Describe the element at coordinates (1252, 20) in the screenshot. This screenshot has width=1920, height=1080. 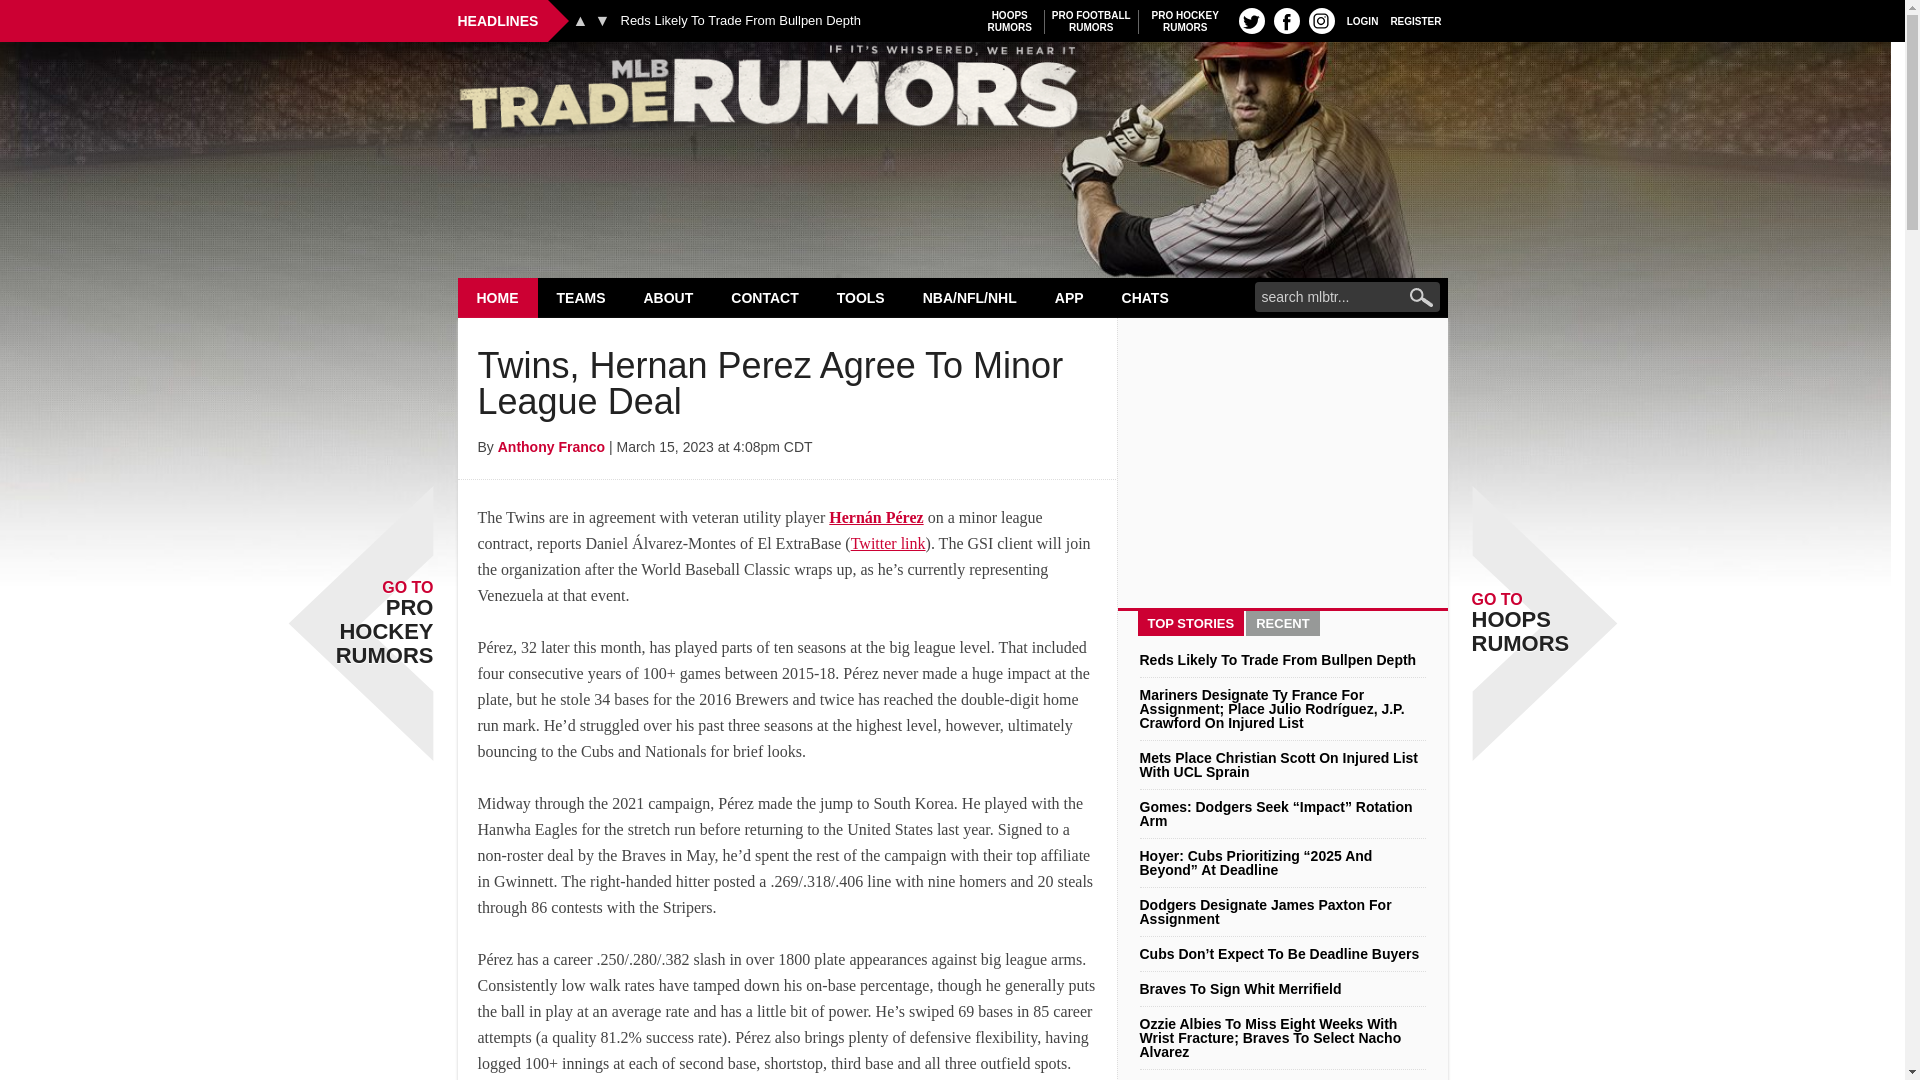
I see `Twitter profile` at that location.